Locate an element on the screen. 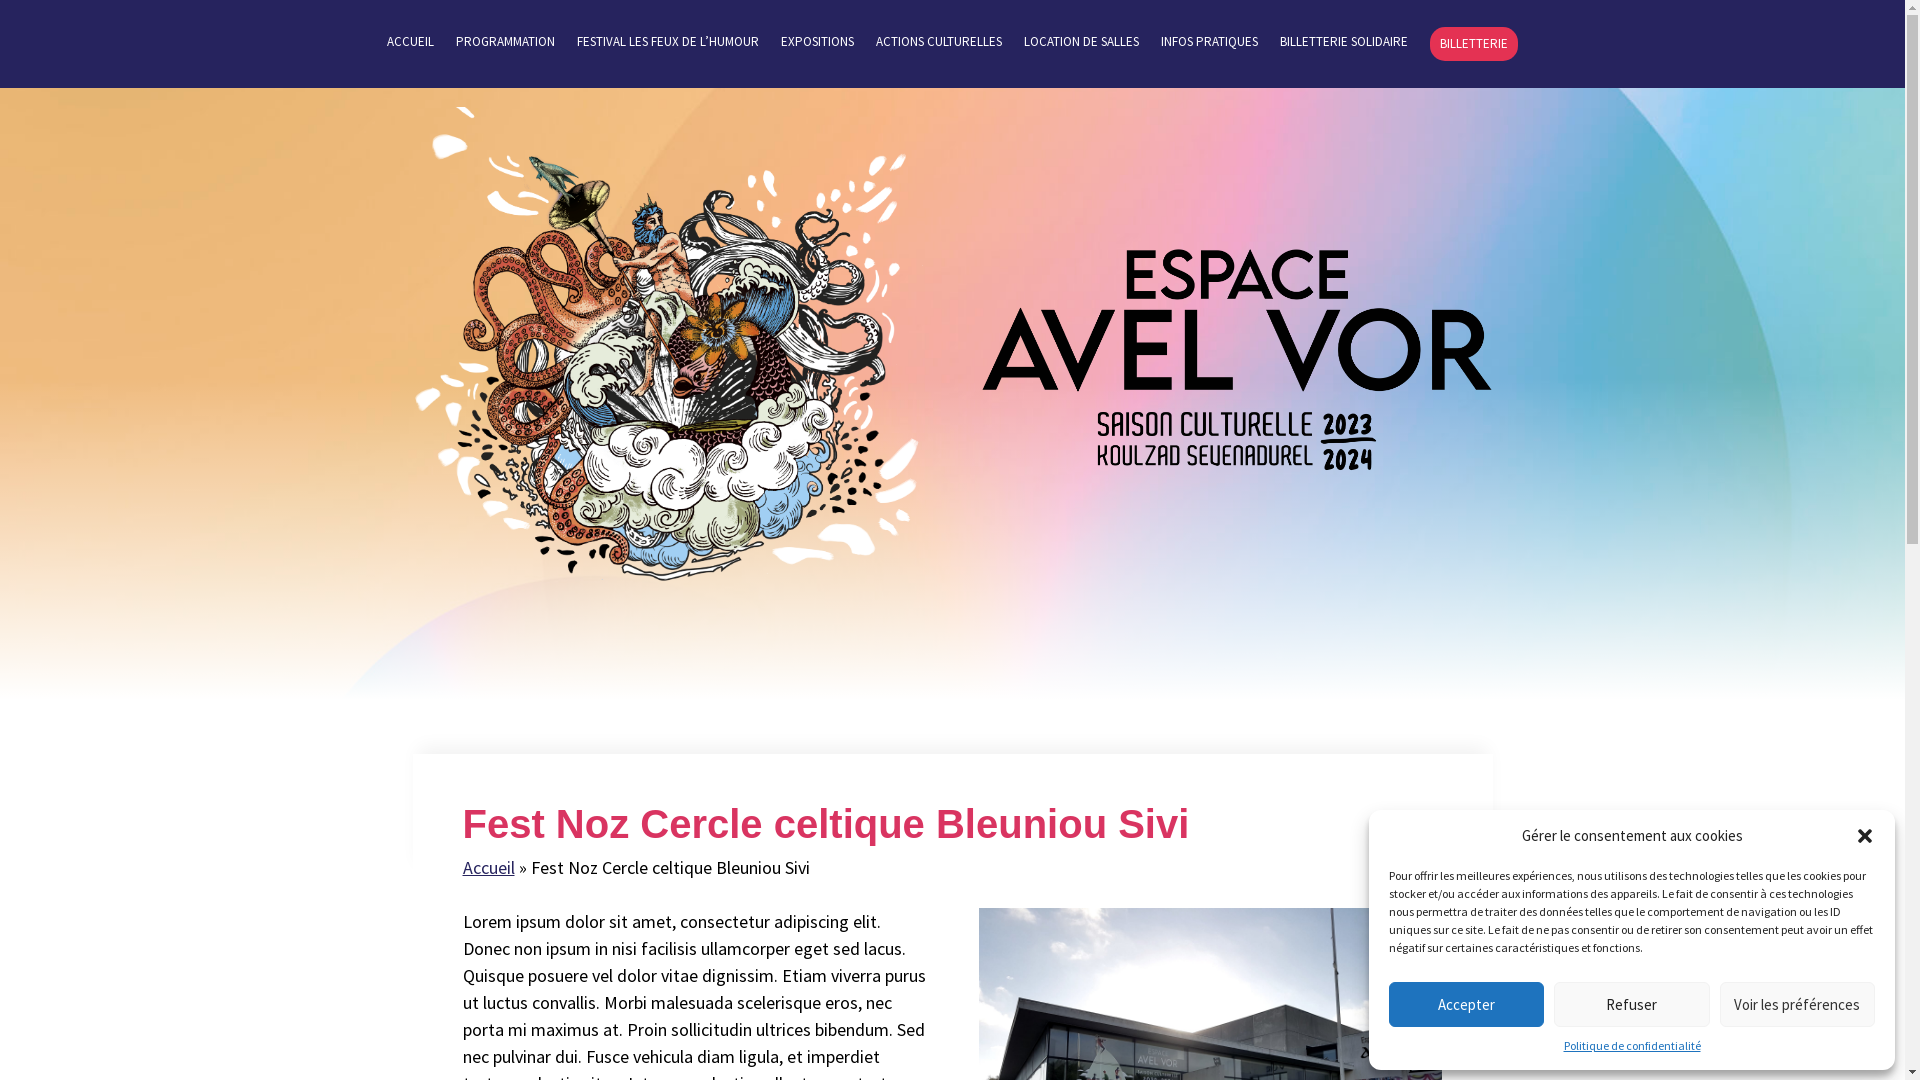 This screenshot has width=1920, height=1080. LOCATION DE SALLES is located at coordinates (1082, 48).